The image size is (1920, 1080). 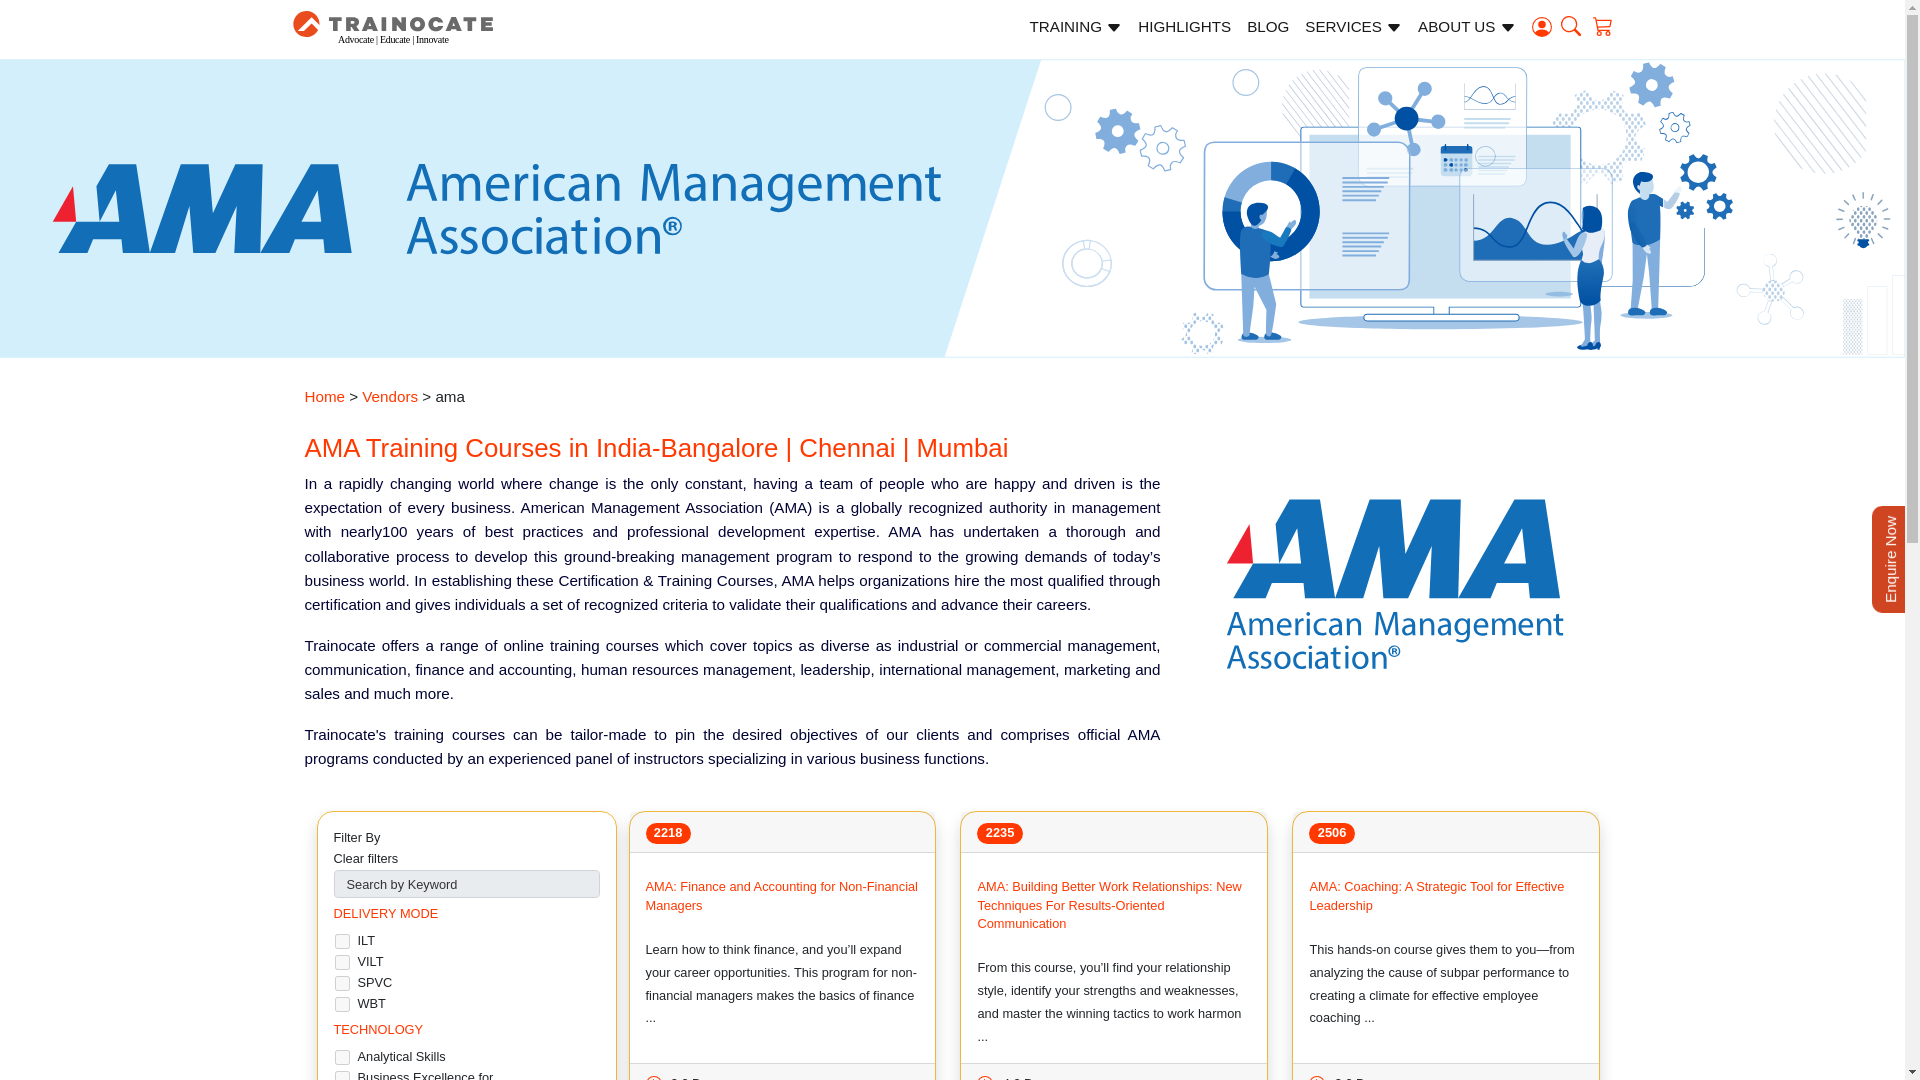 I want to click on BLOG, so click(x=1268, y=27).